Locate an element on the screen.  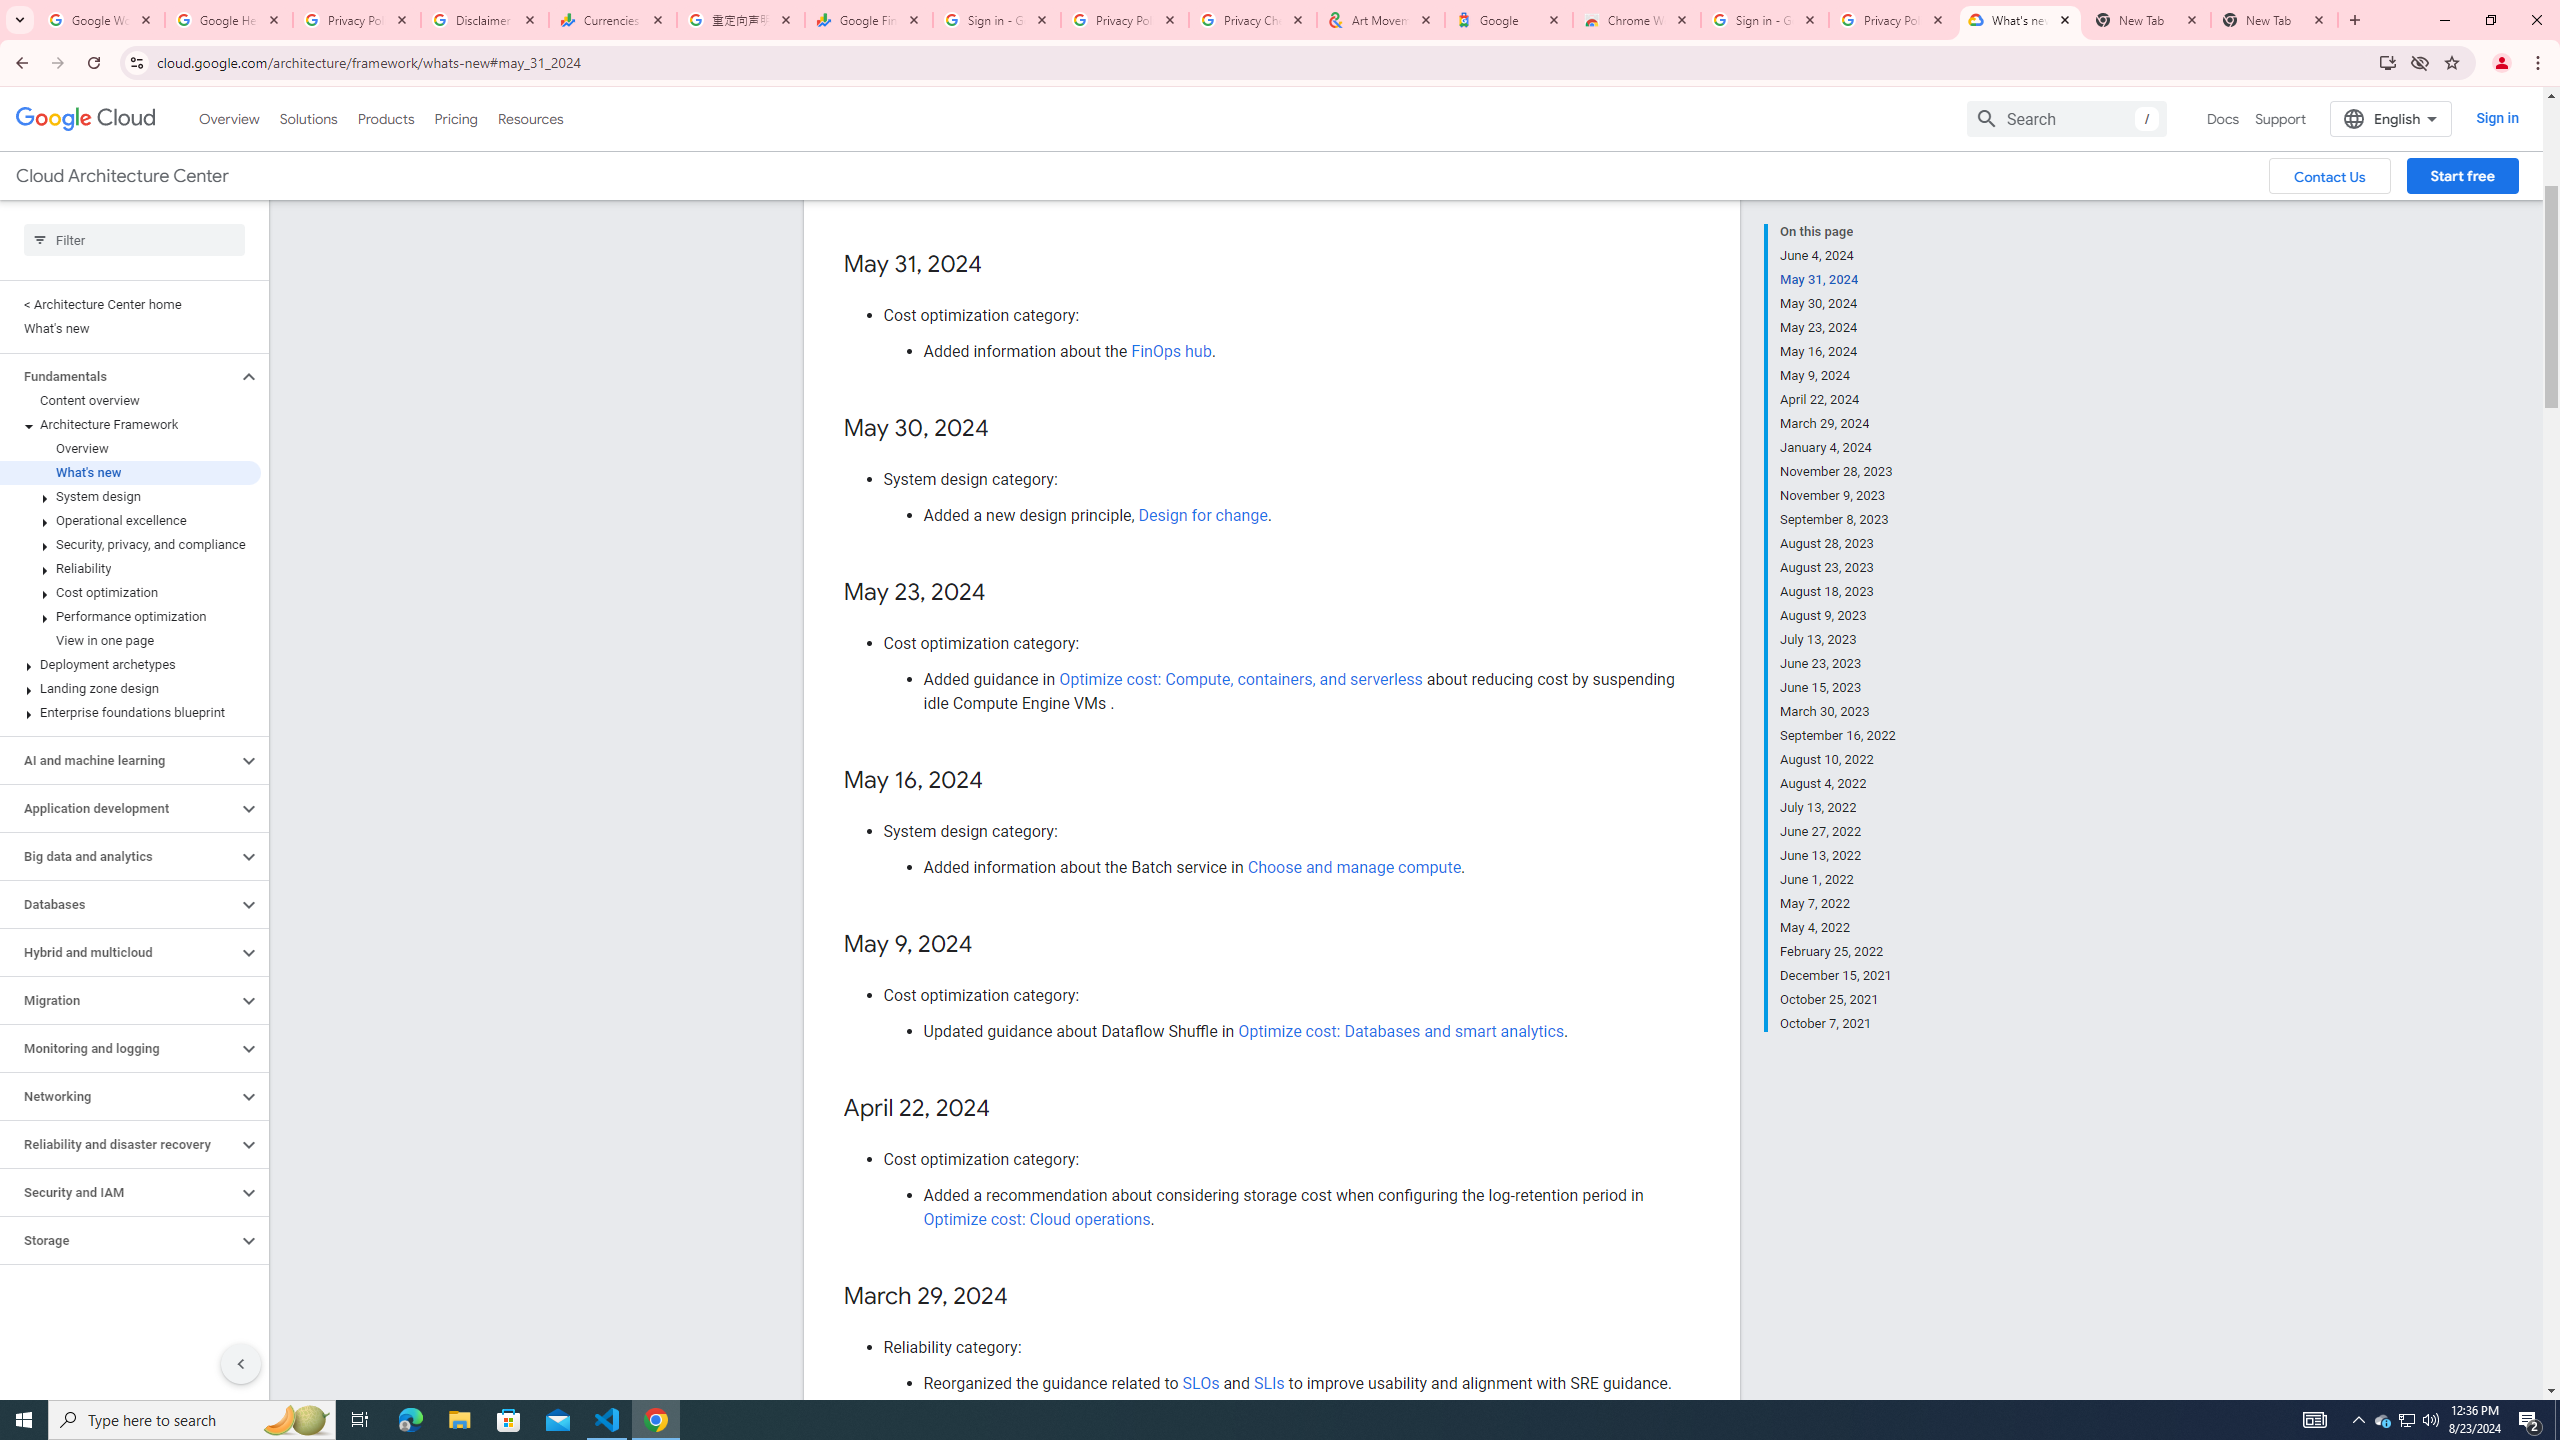
Landing zone design is located at coordinates (130, 688).